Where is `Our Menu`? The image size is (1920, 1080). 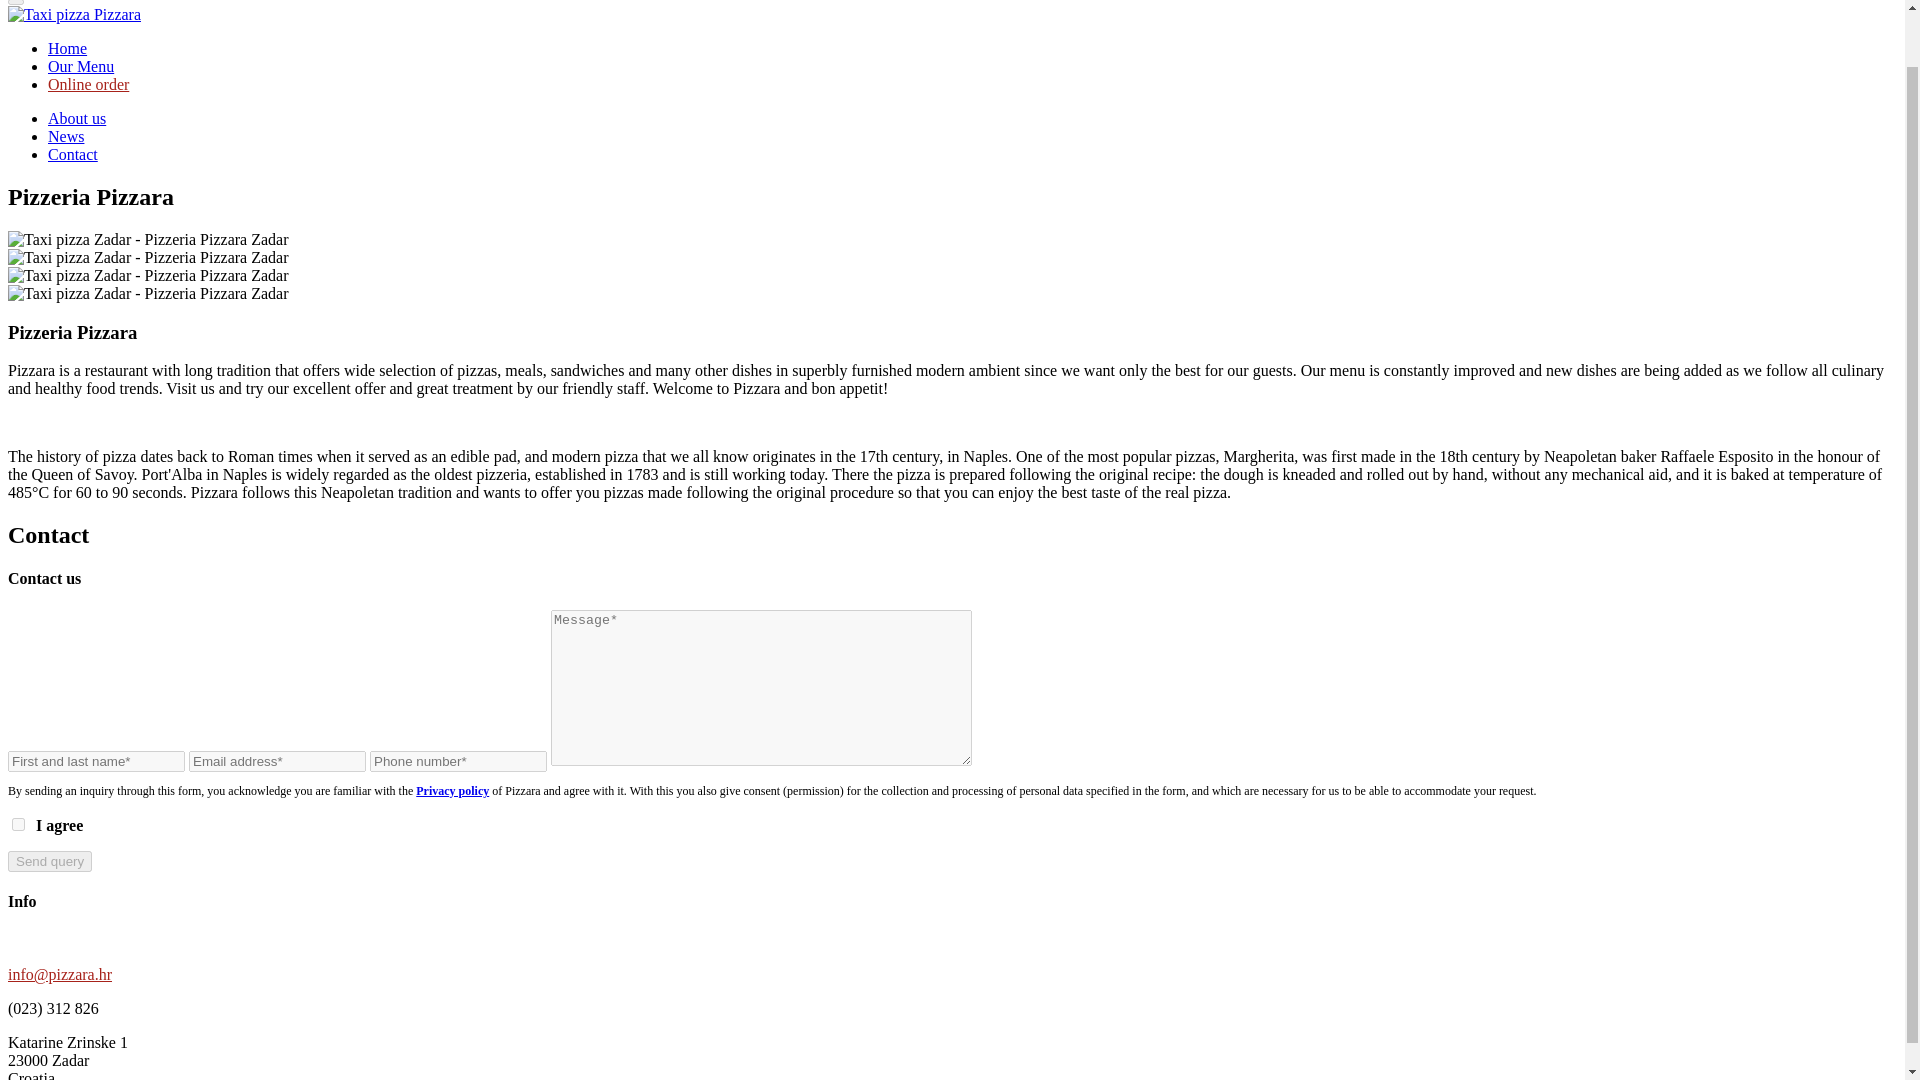 Our Menu is located at coordinates (80, 66).